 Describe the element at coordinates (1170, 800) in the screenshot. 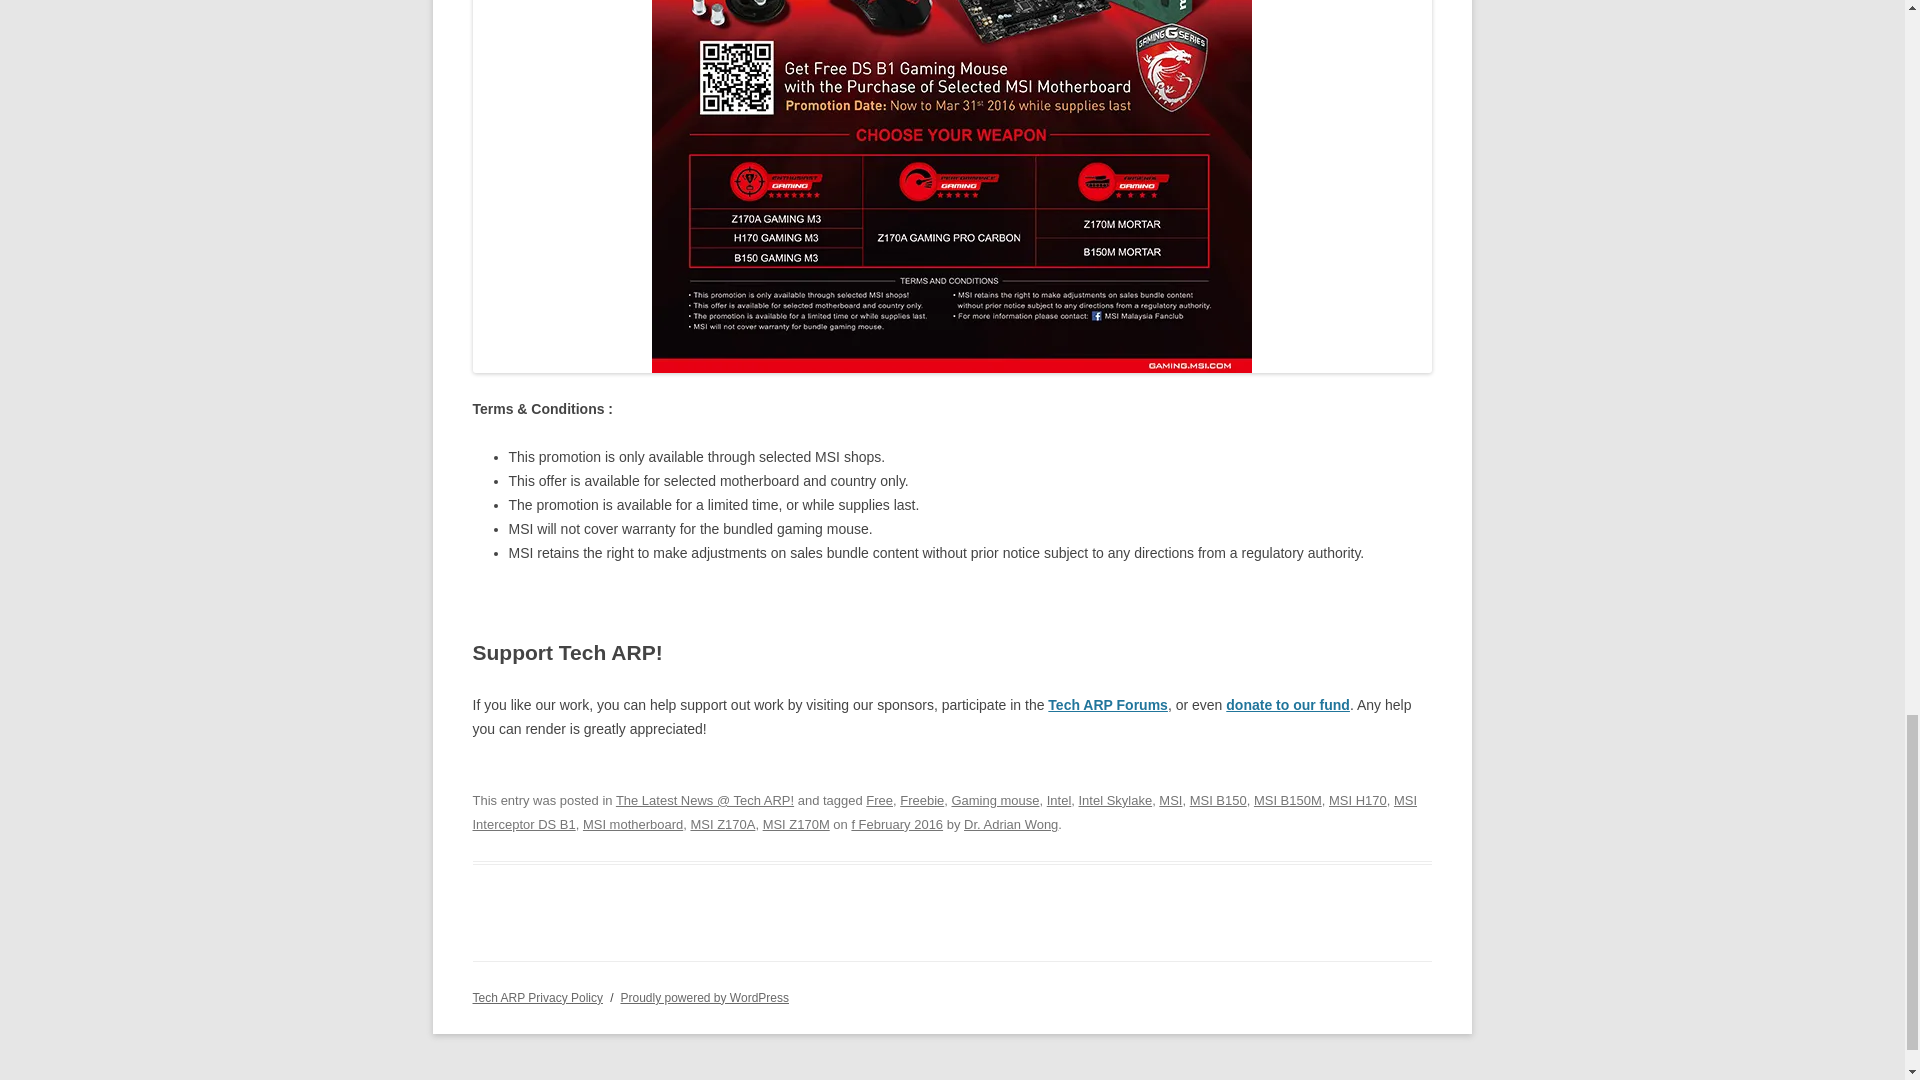

I see `MSI` at that location.